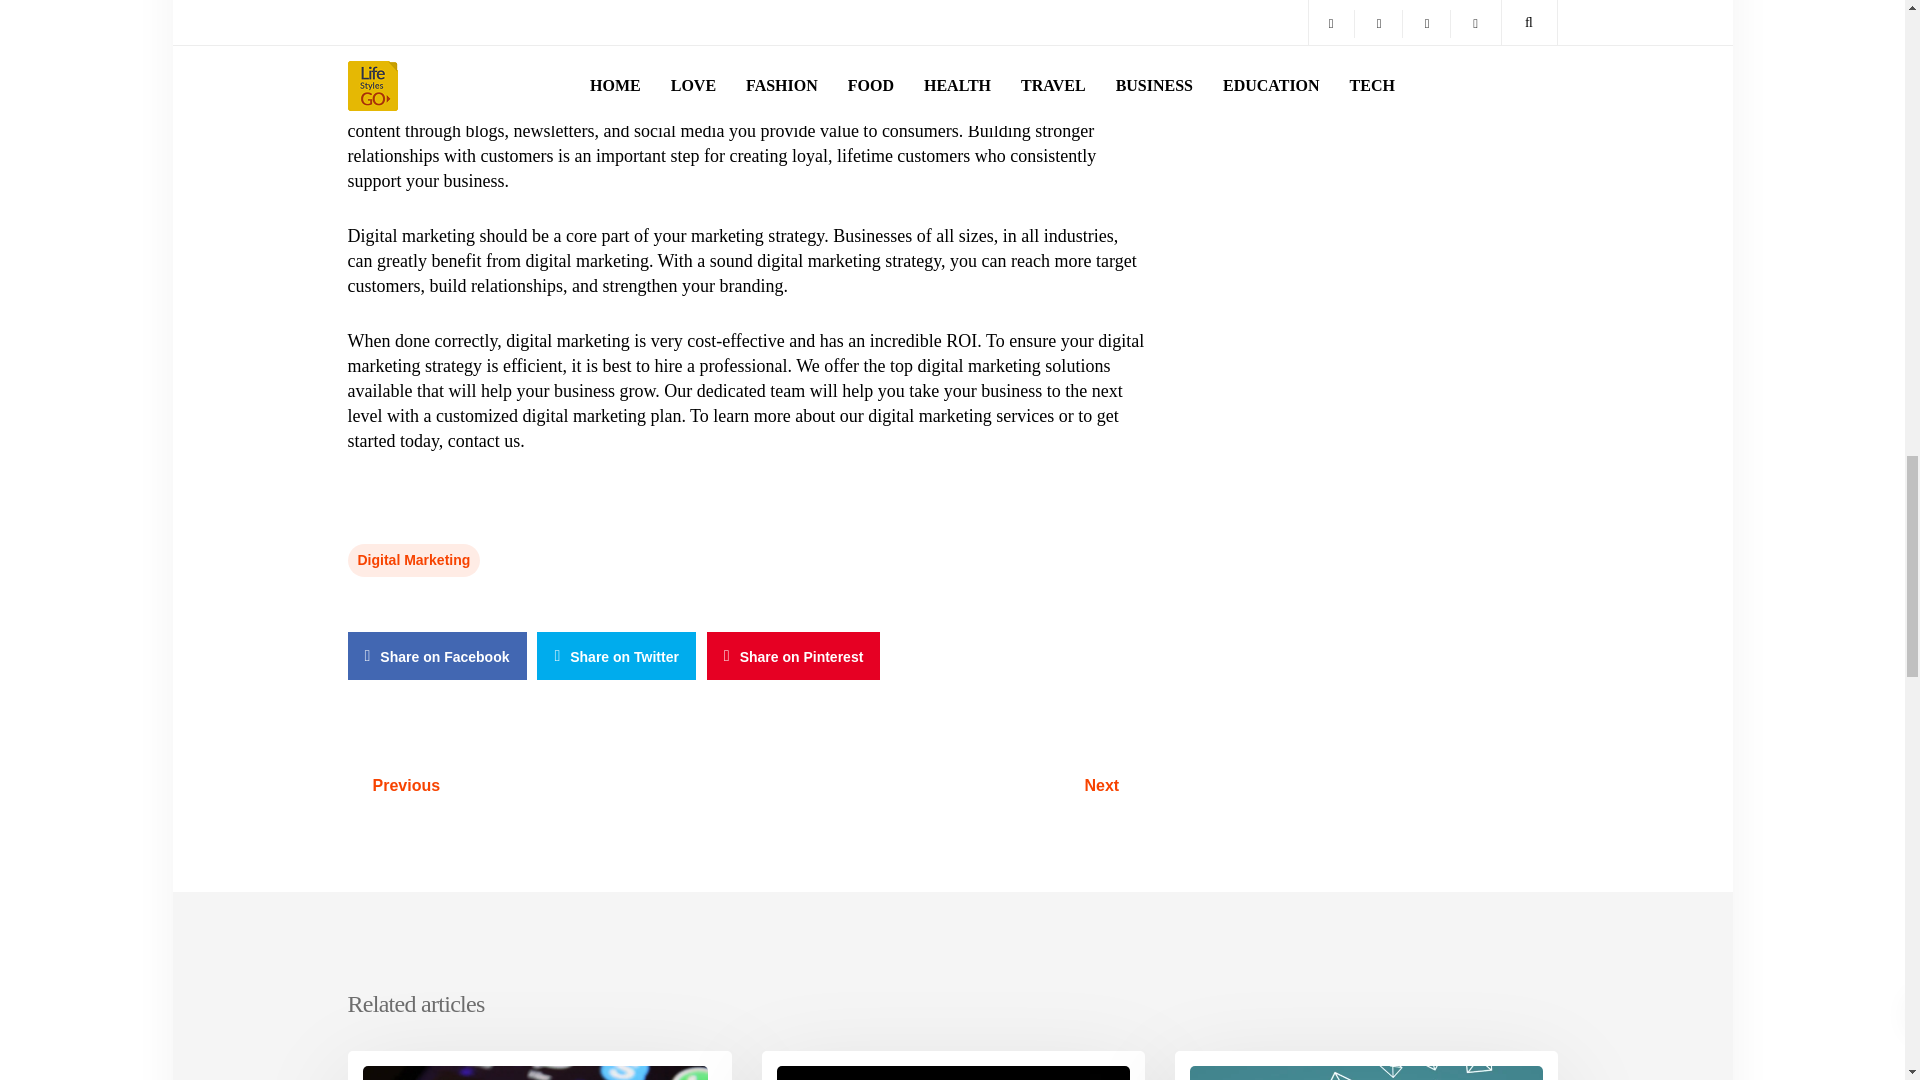  I want to click on Share on Twitter, so click(616, 656).